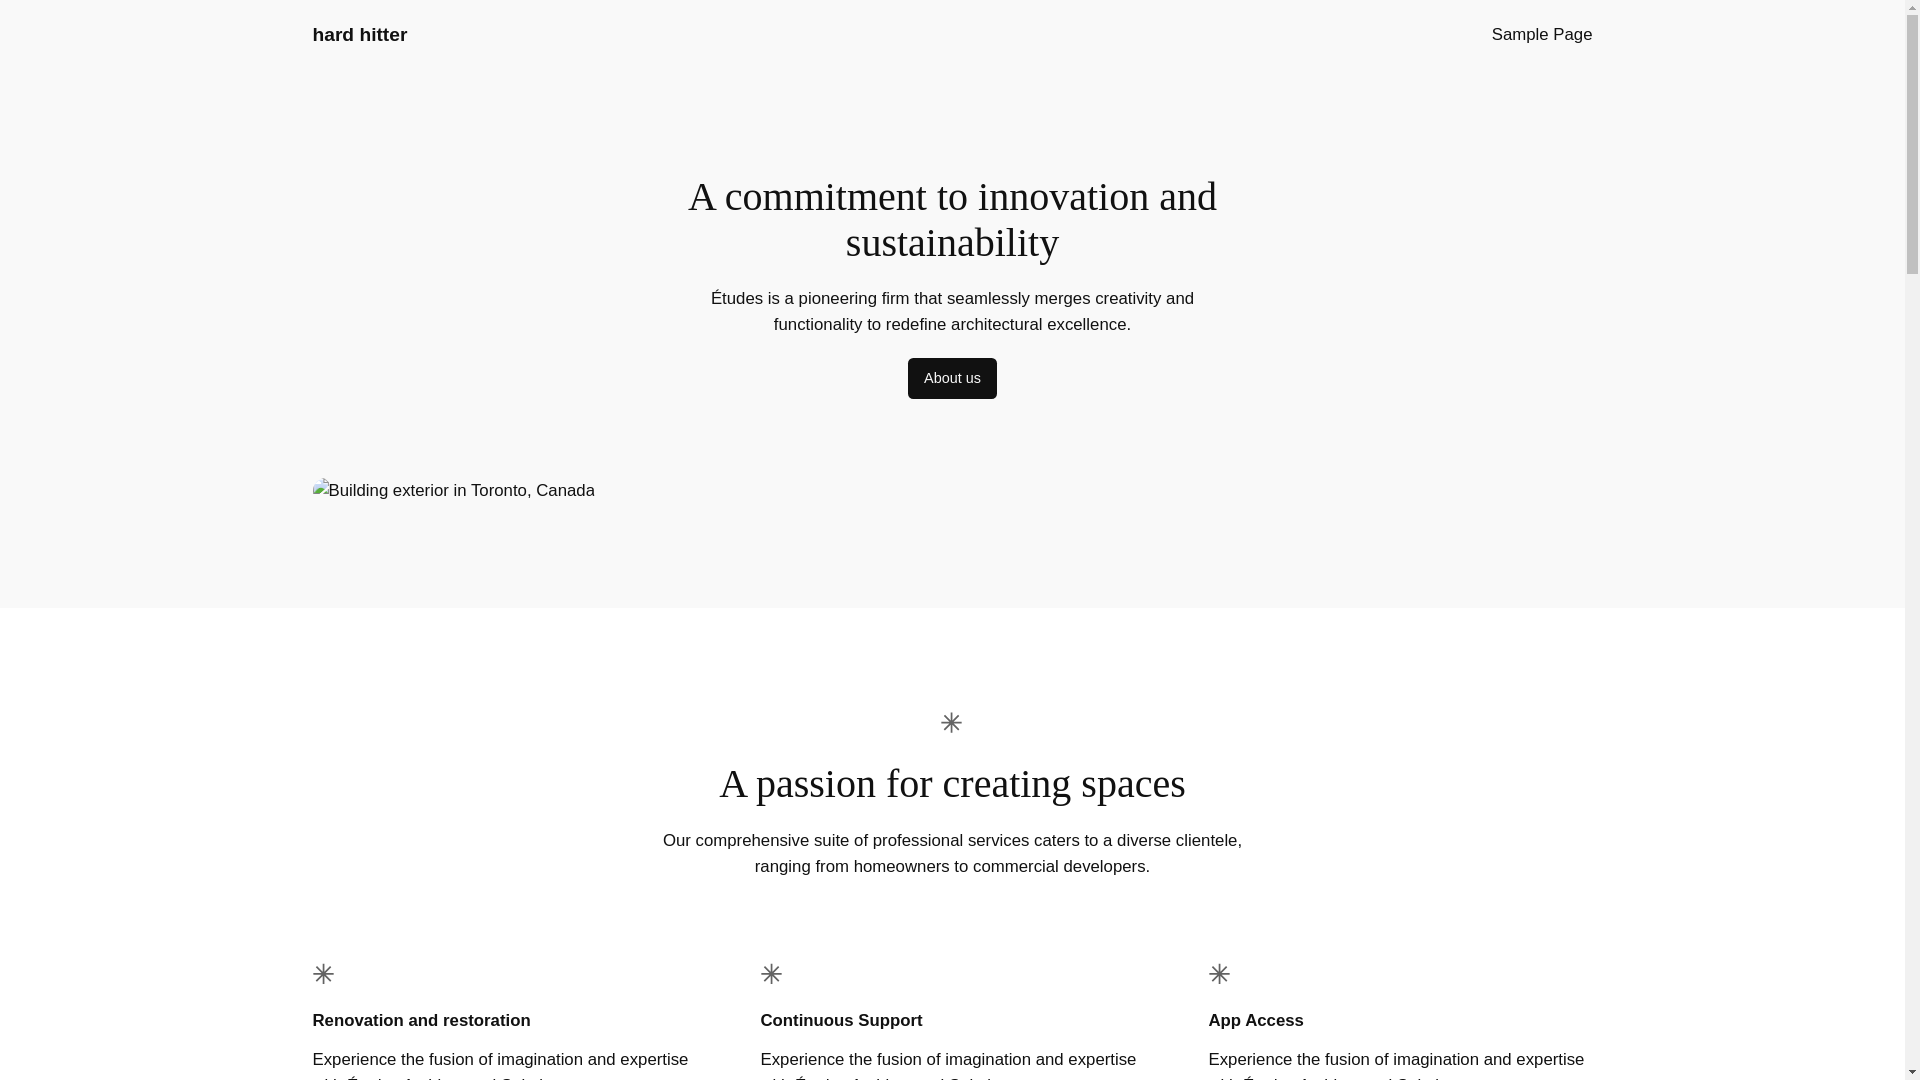 The image size is (1920, 1080). What do you see at coordinates (359, 34) in the screenshot?
I see `hard hitter` at bounding box center [359, 34].